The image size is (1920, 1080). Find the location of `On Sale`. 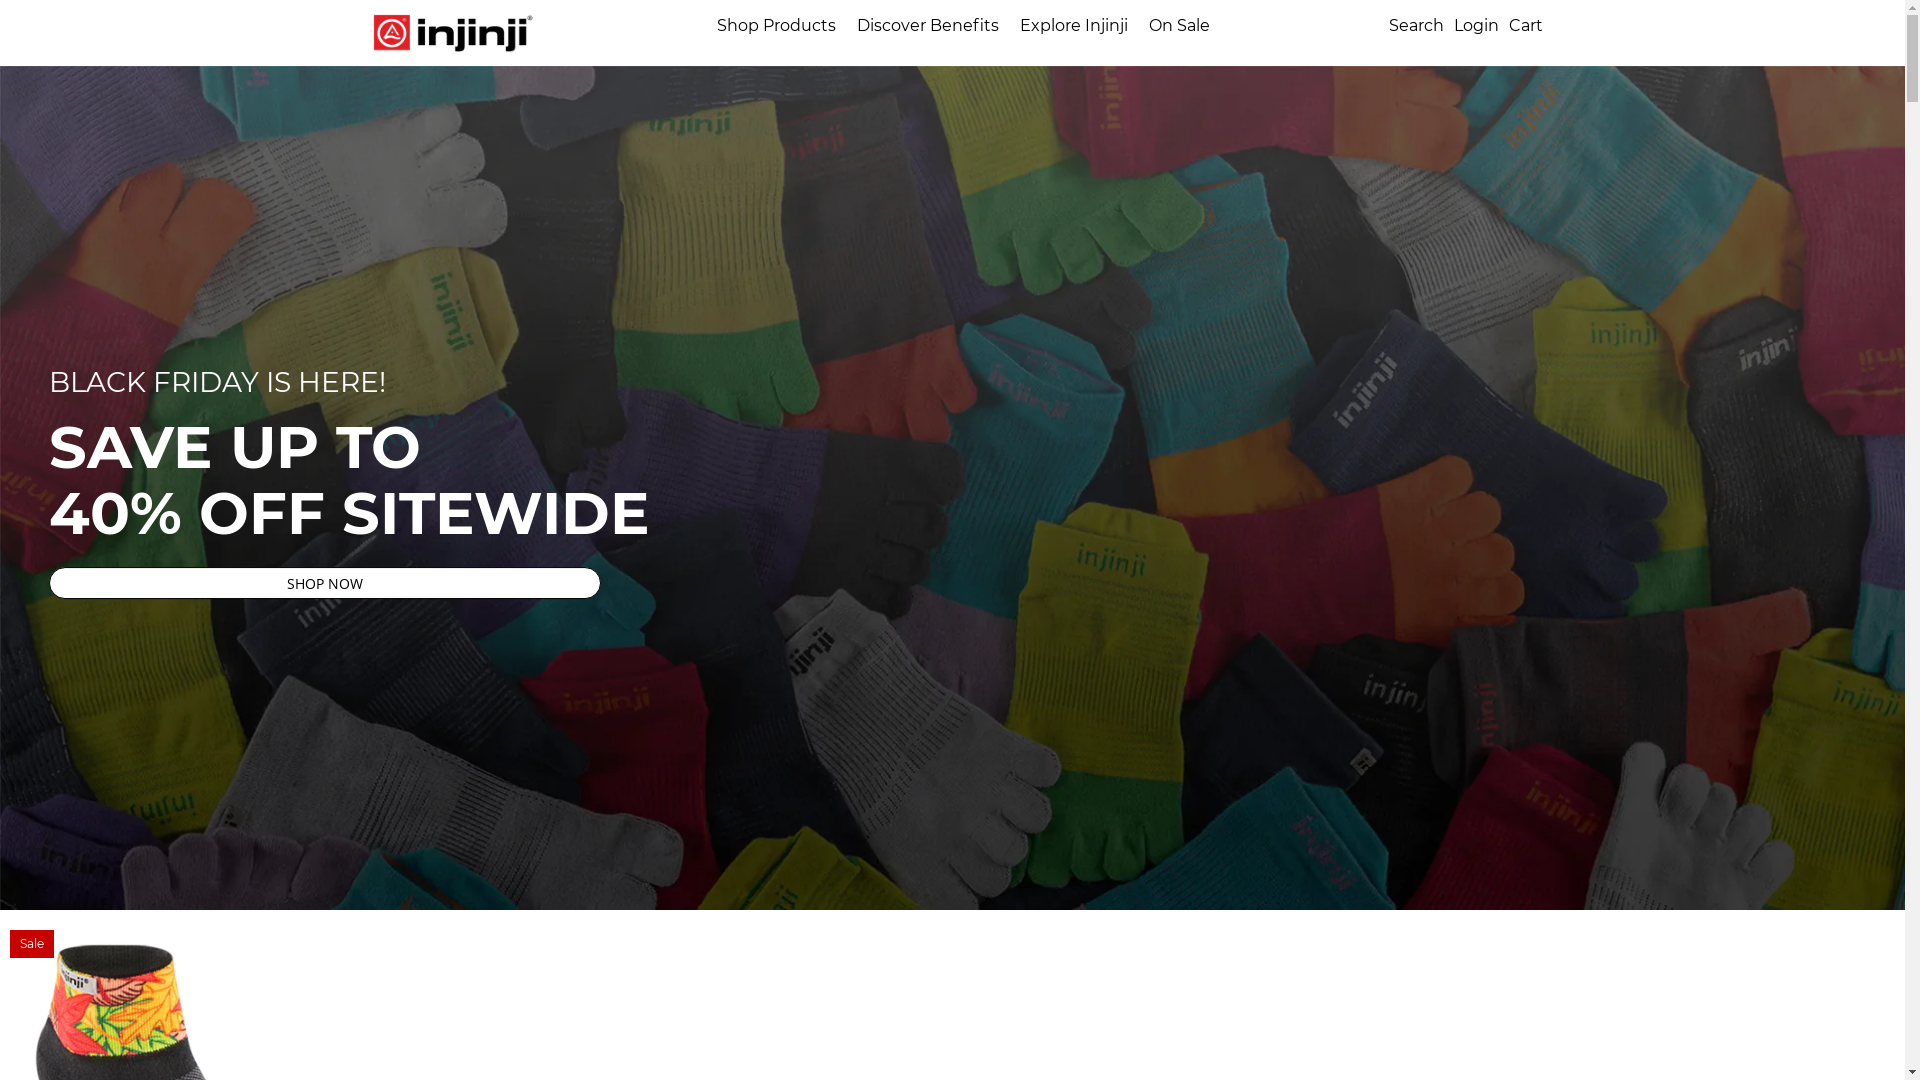

On Sale is located at coordinates (1179, 26).